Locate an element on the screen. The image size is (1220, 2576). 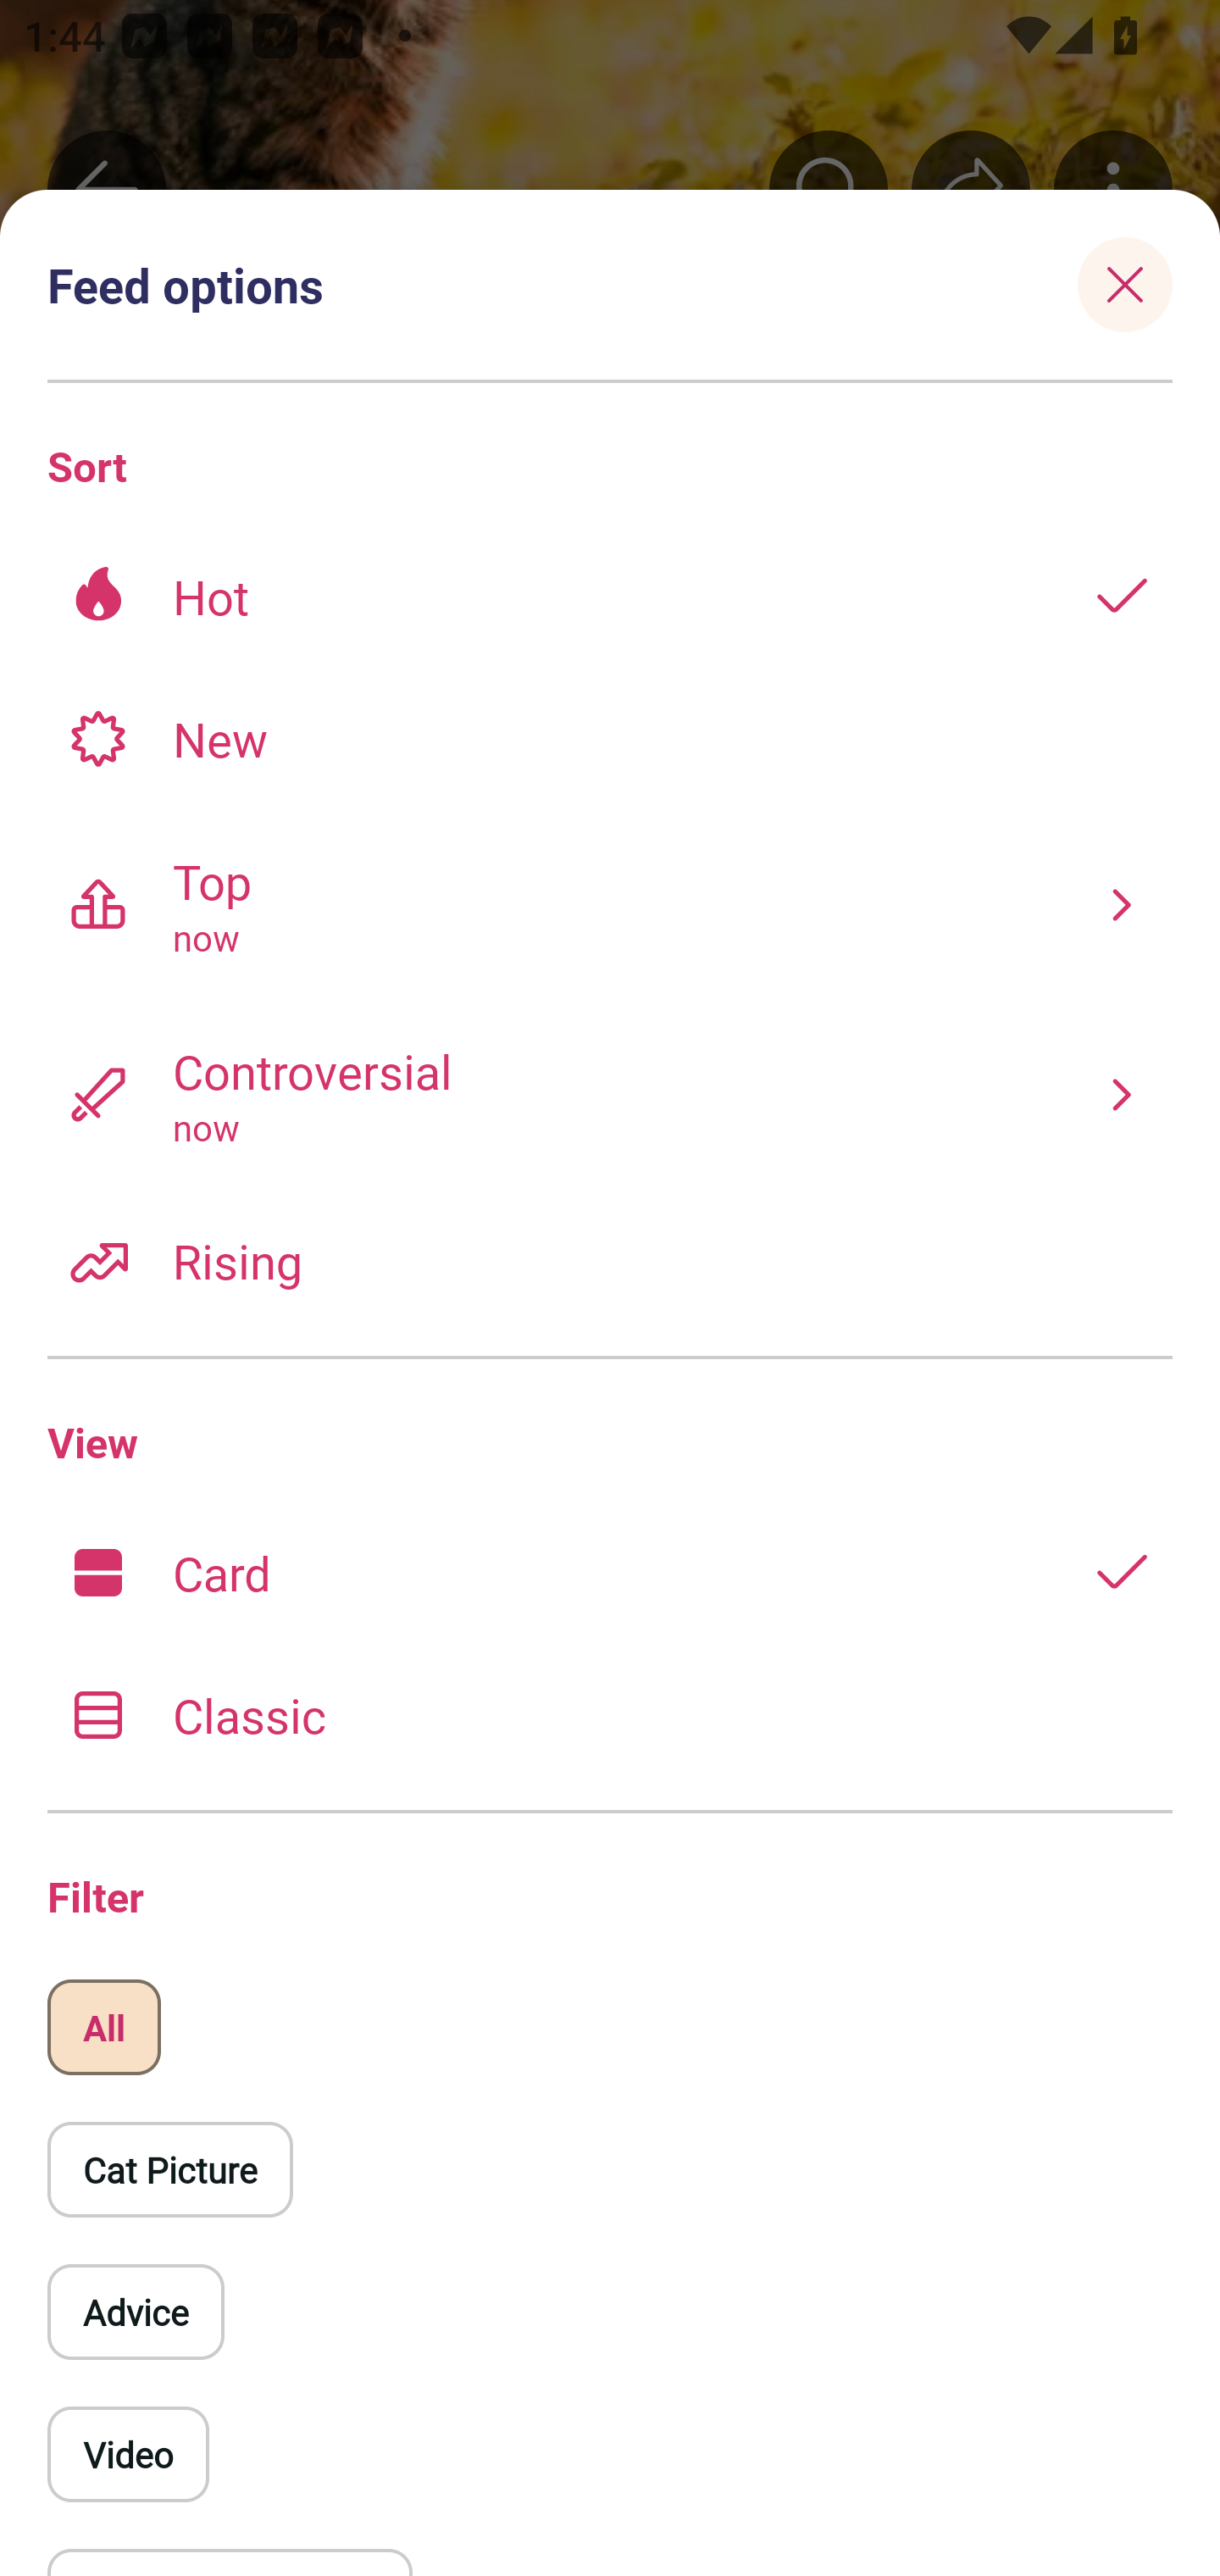
Top now is located at coordinates (610, 903).